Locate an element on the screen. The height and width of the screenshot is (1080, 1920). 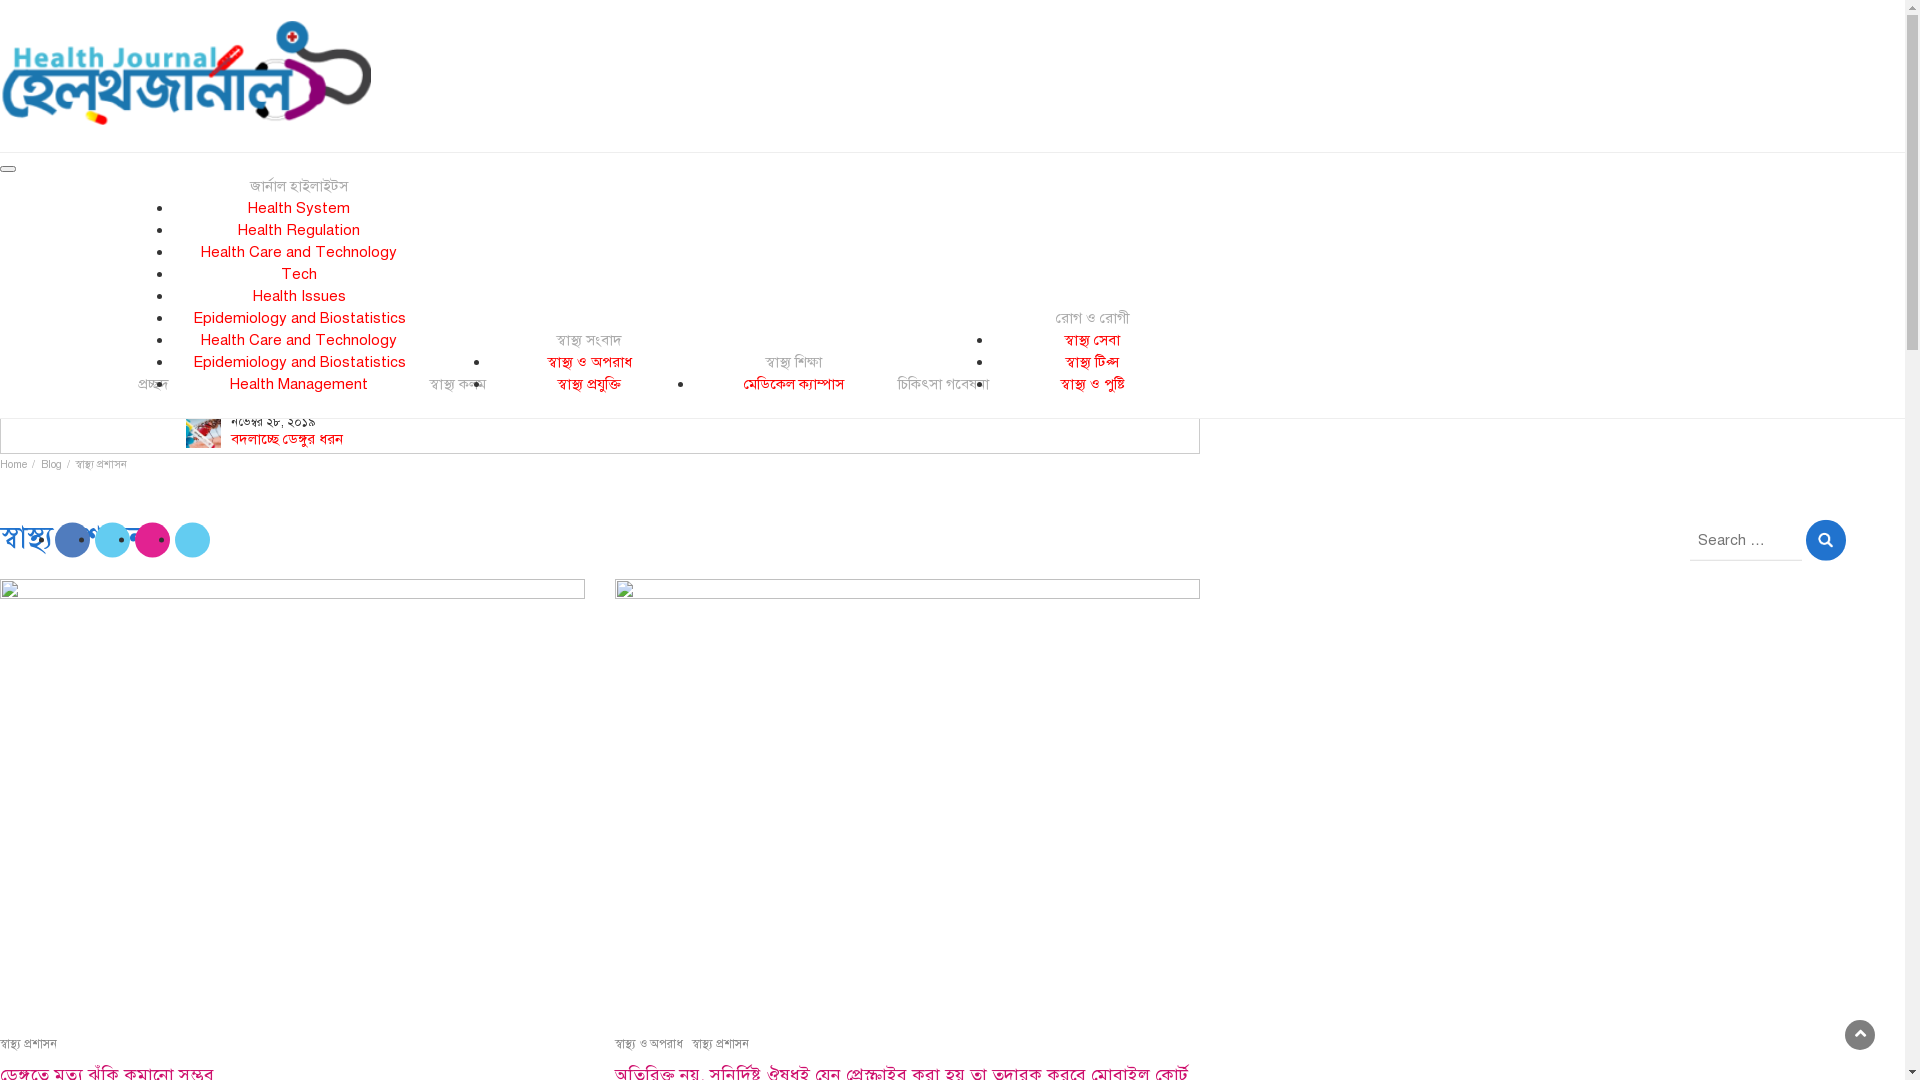
Health Regulation is located at coordinates (299, 230).